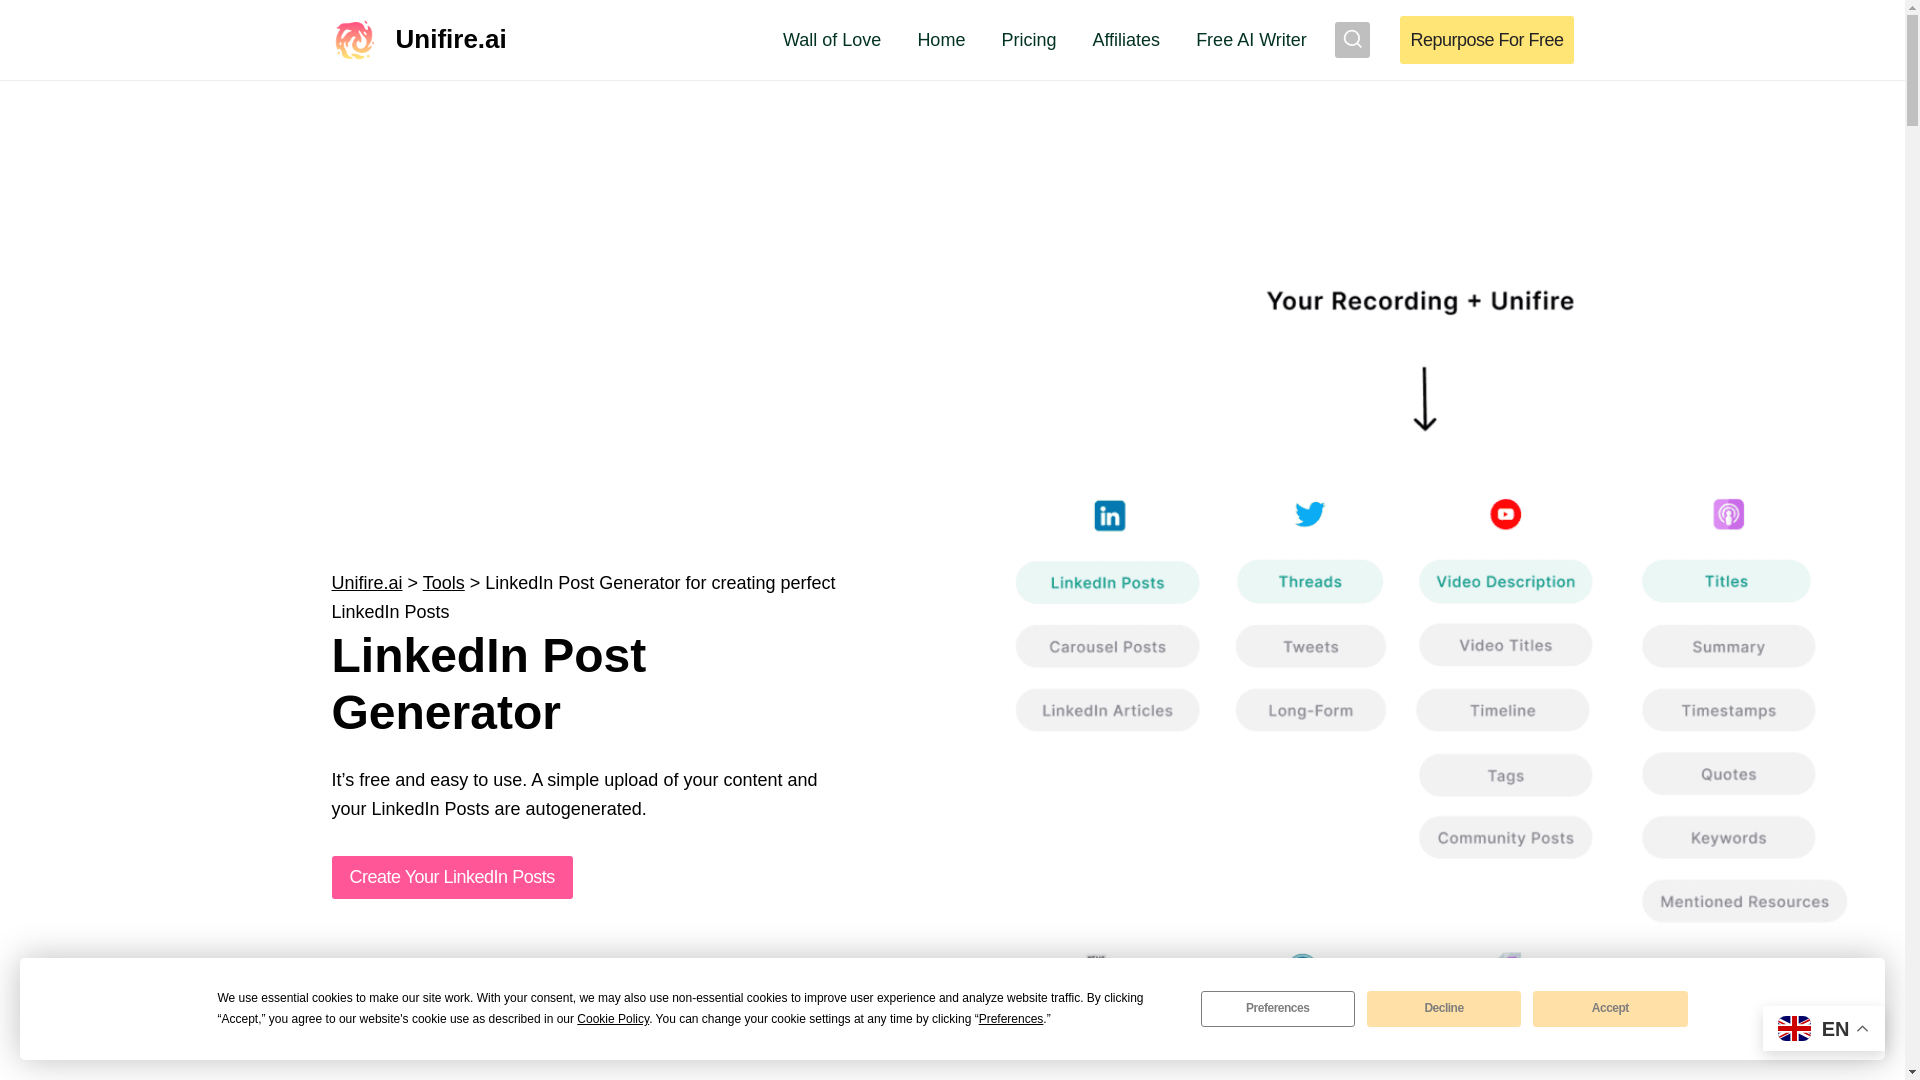 The width and height of the screenshot is (1920, 1080). I want to click on Decline, so click(1444, 1009).